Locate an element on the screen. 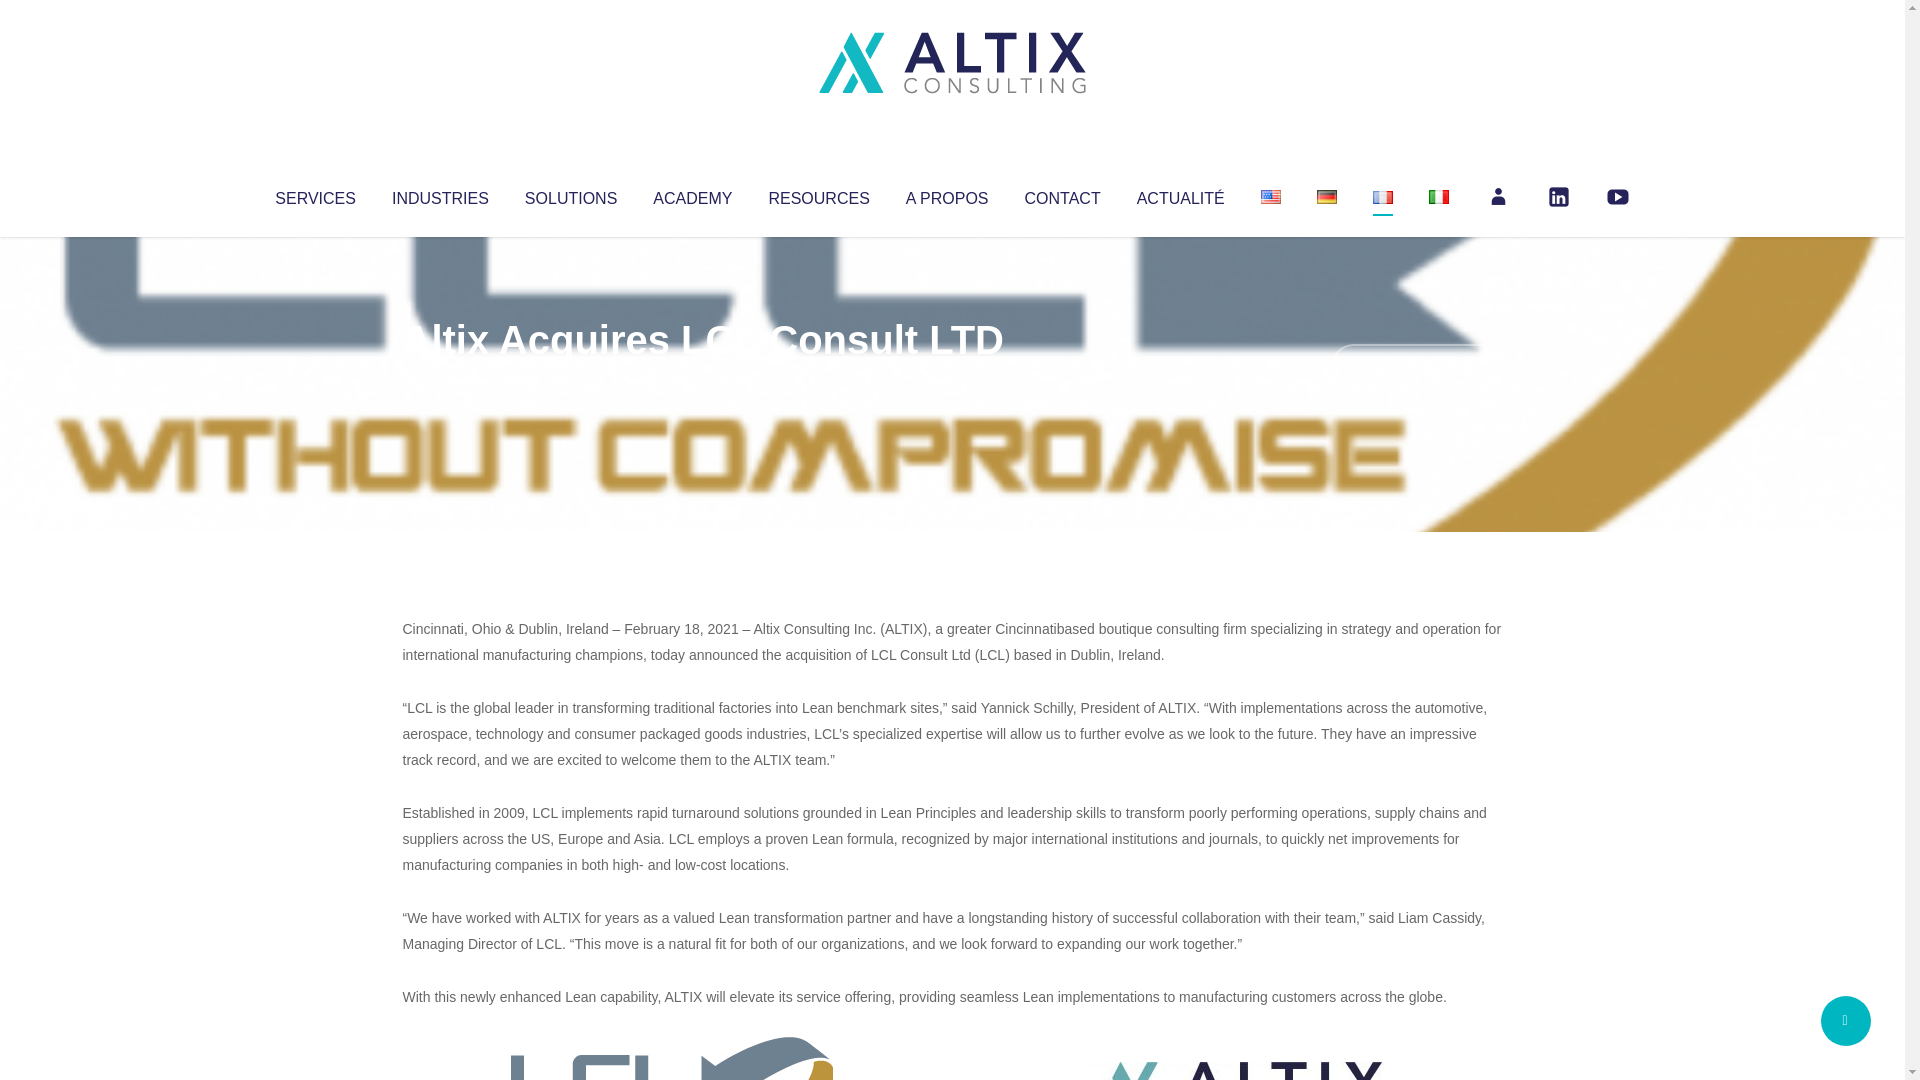 Image resolution: width=1920 pixels, height=1080 pixels. A PROPOS is located at coordinates (947, 194).